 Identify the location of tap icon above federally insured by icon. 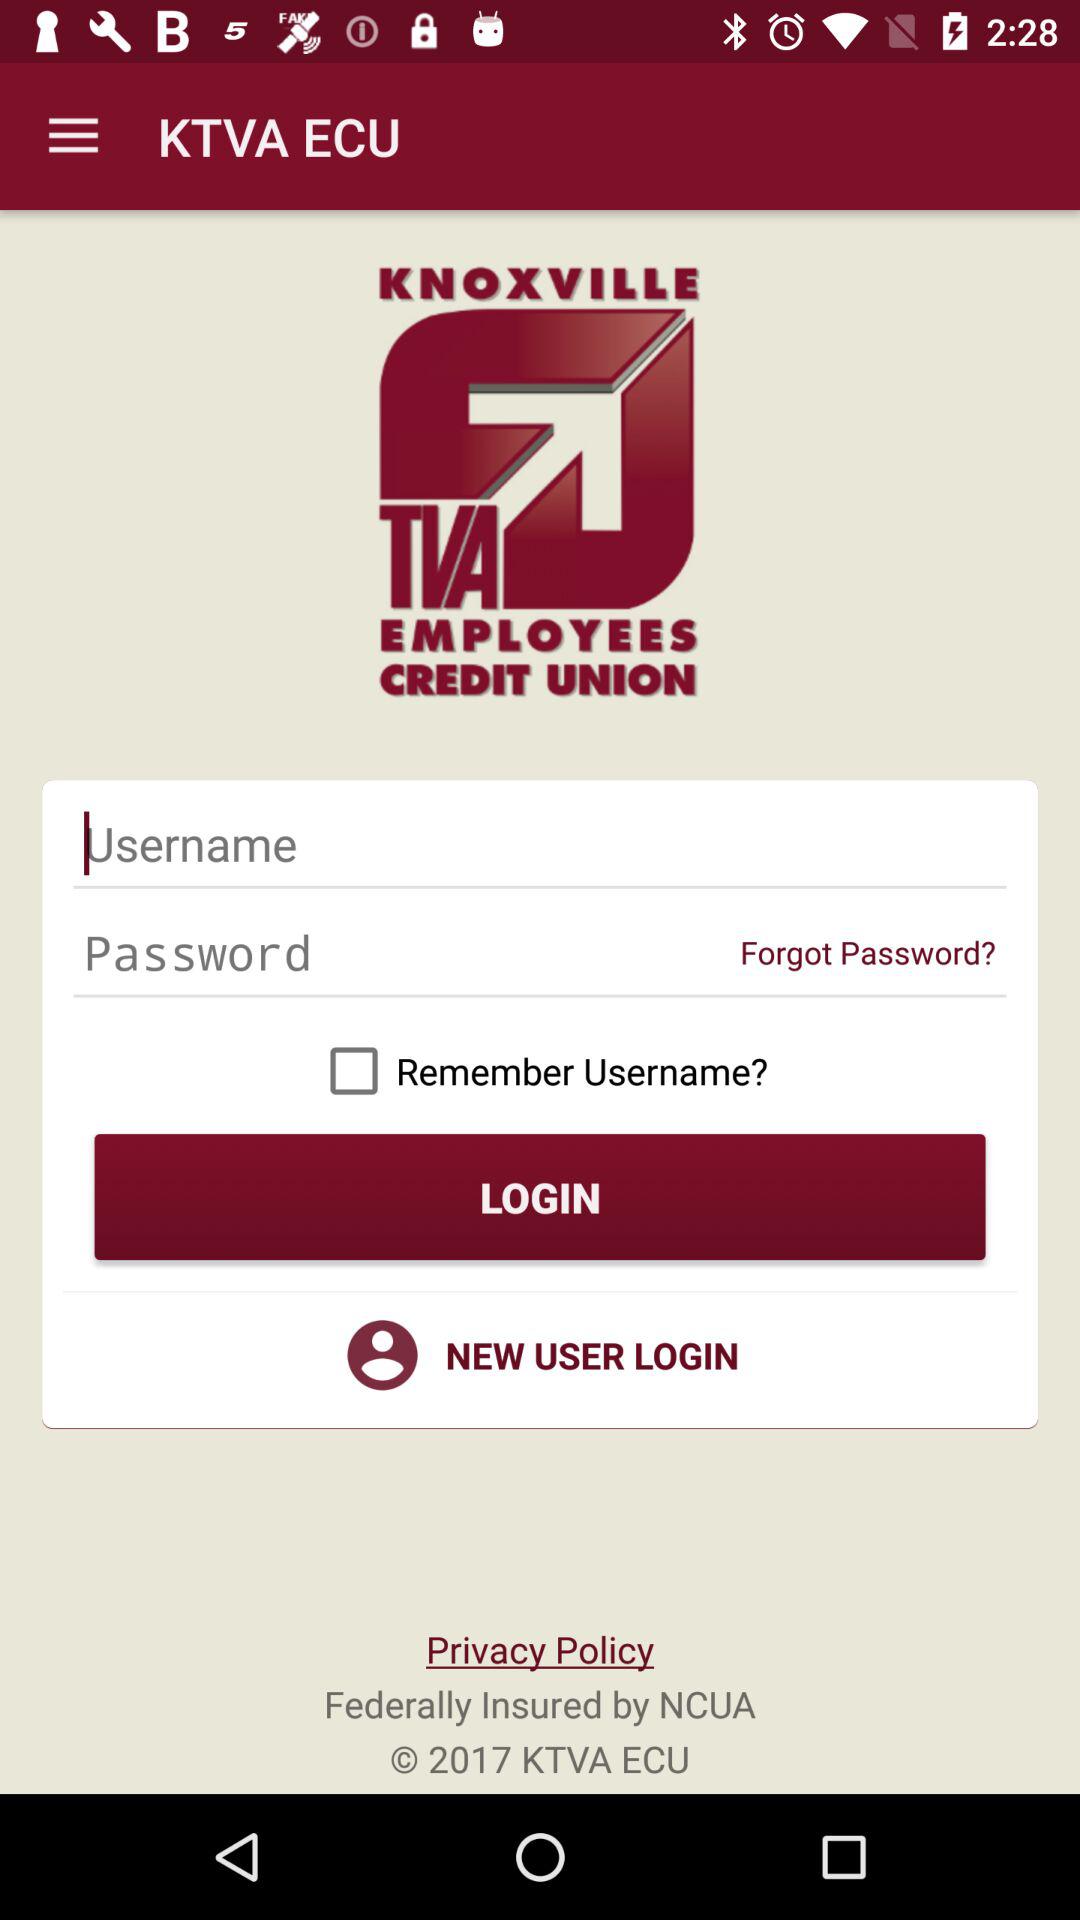
(539, 1648).